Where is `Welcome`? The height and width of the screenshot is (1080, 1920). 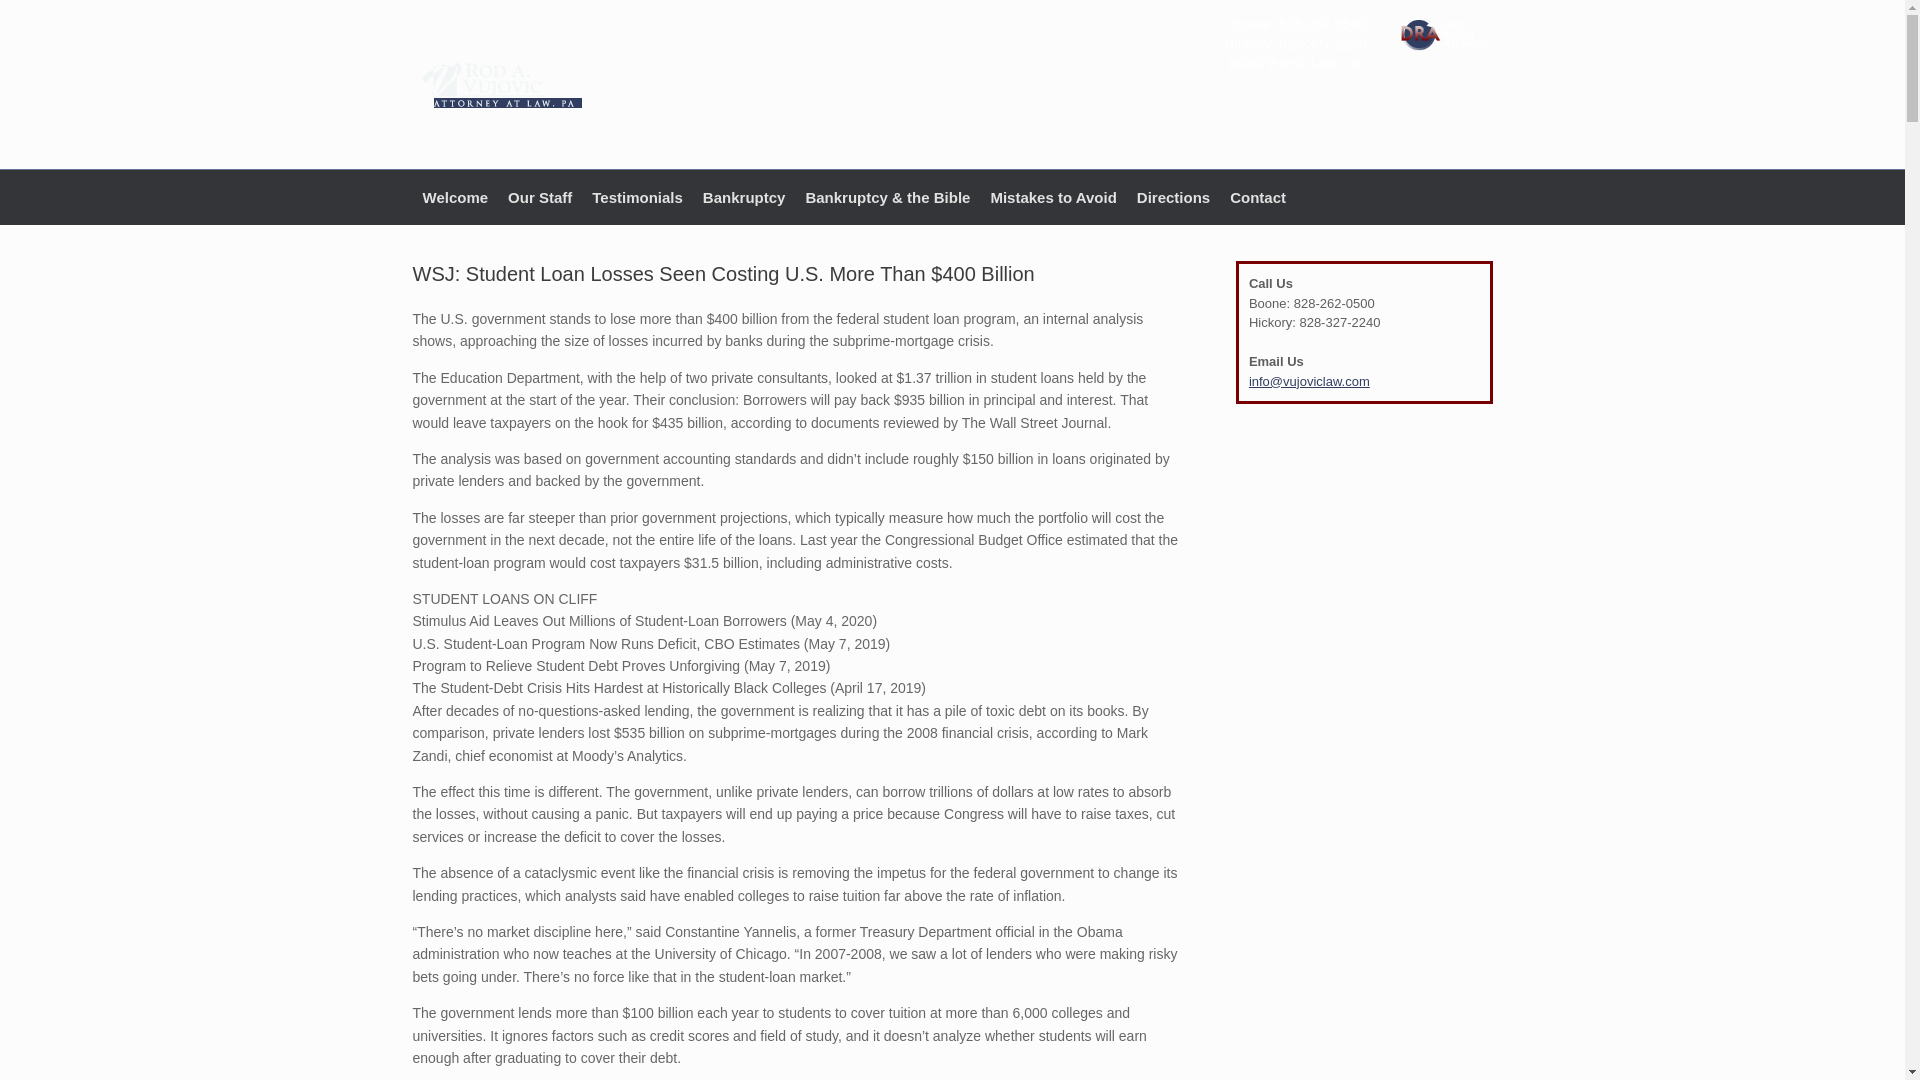
Welcome is located at coordinates (454, 196).